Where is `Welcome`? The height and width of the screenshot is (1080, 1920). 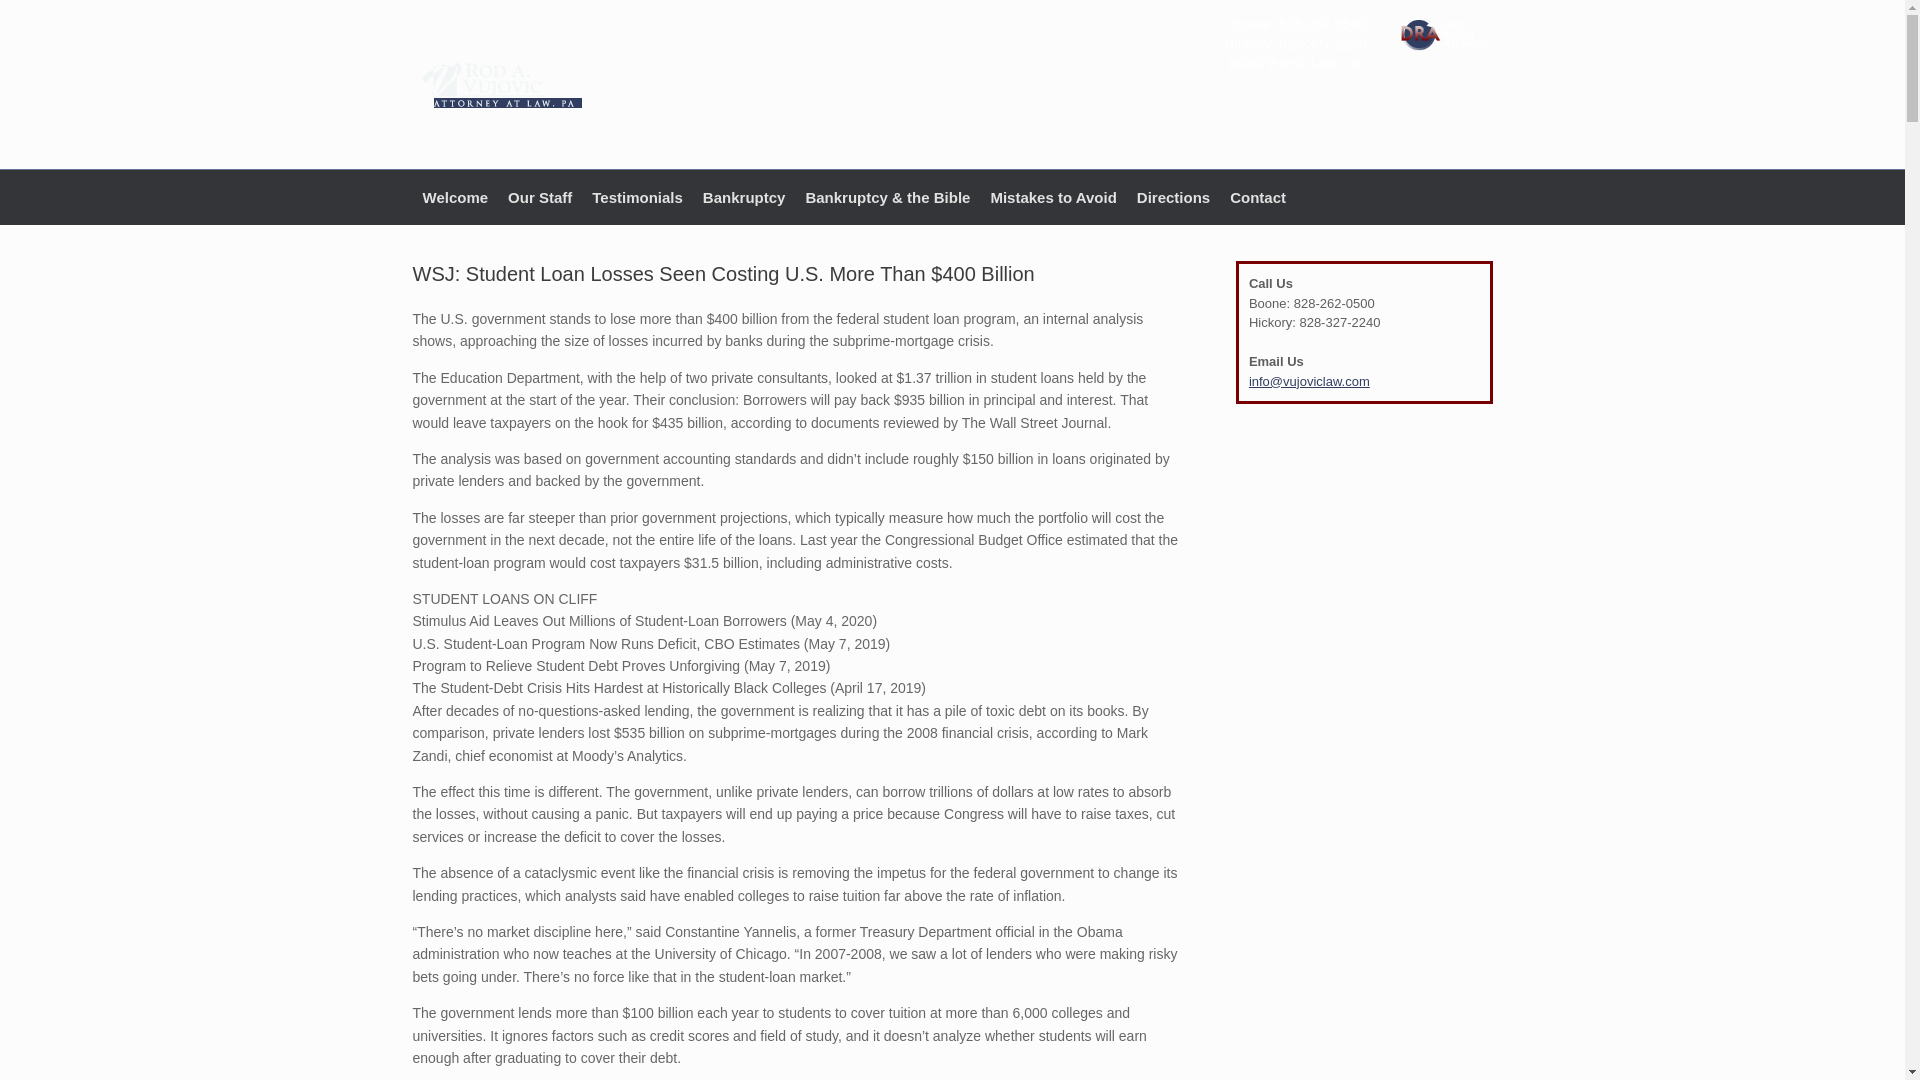
Welcome is located at coordinates (454, 196).